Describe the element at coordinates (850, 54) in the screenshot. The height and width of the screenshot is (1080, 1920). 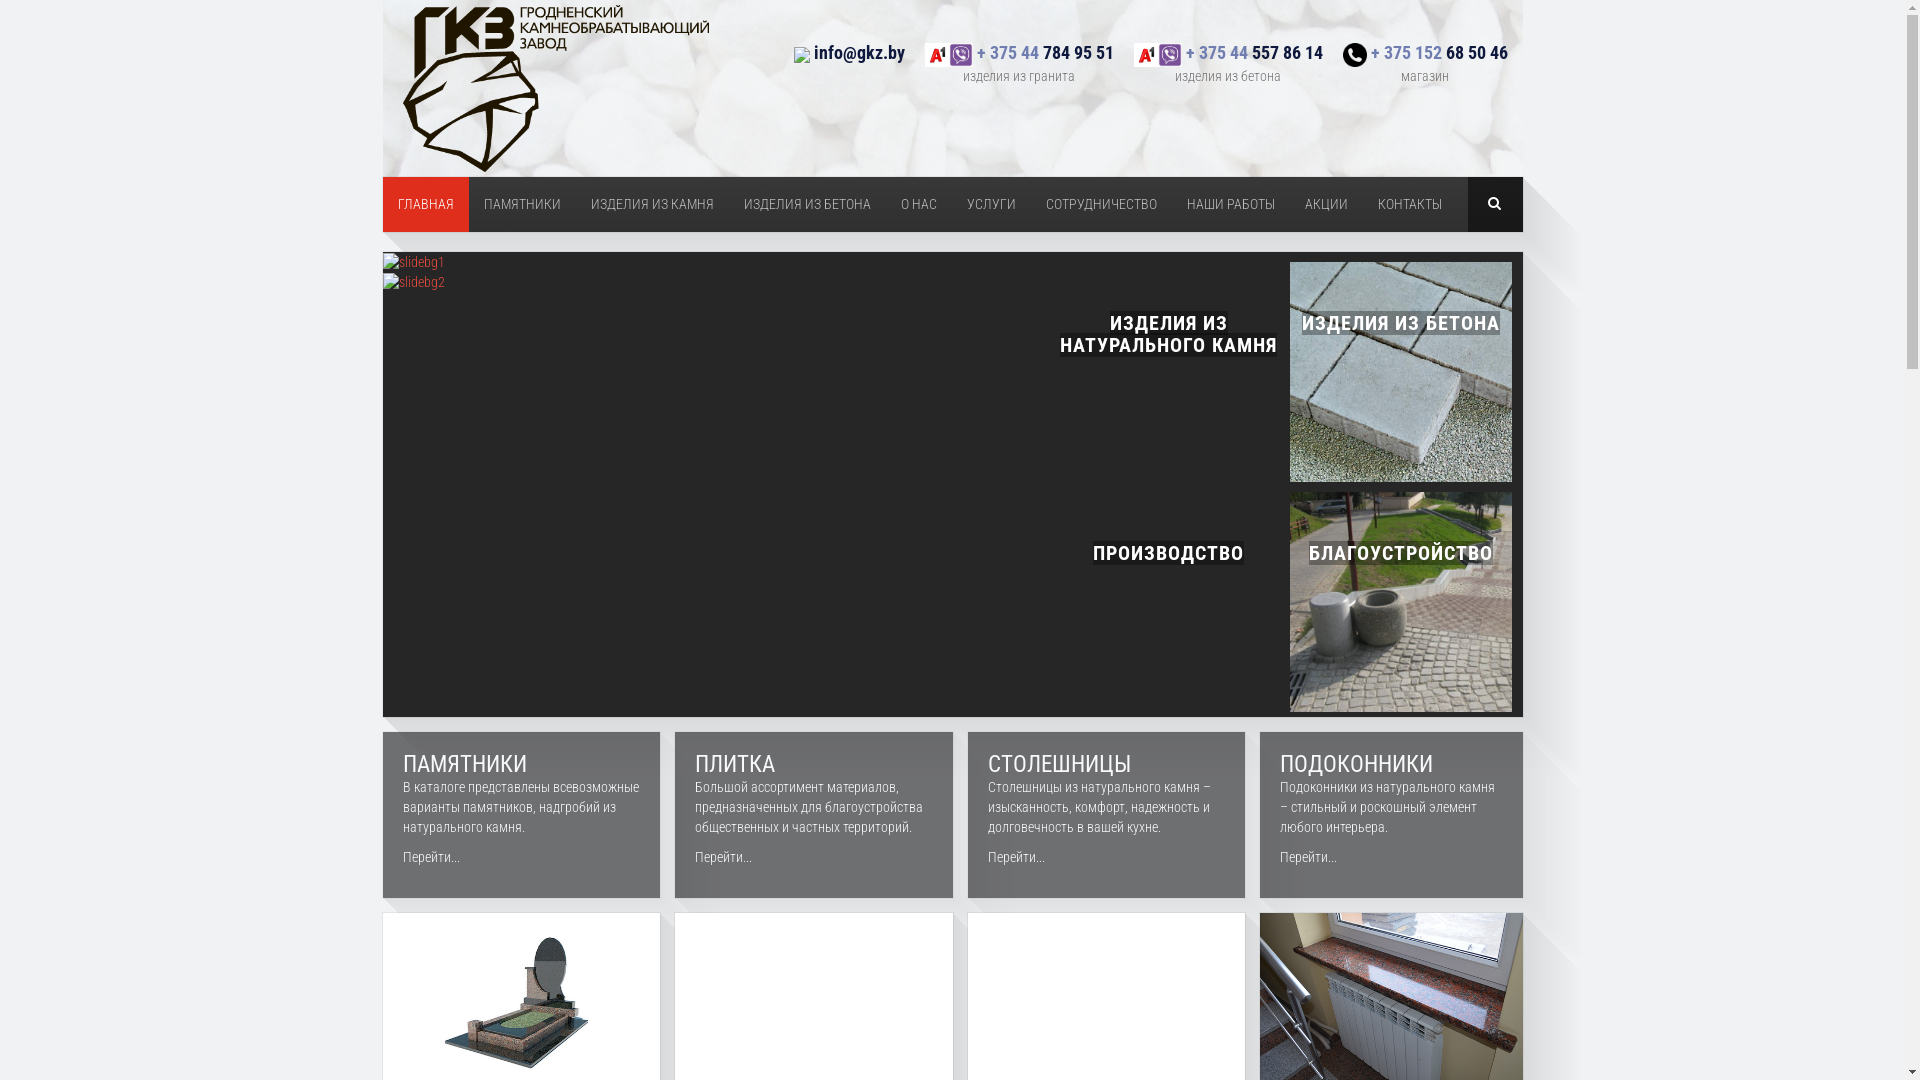
I see `info@gkz.by` at that location.